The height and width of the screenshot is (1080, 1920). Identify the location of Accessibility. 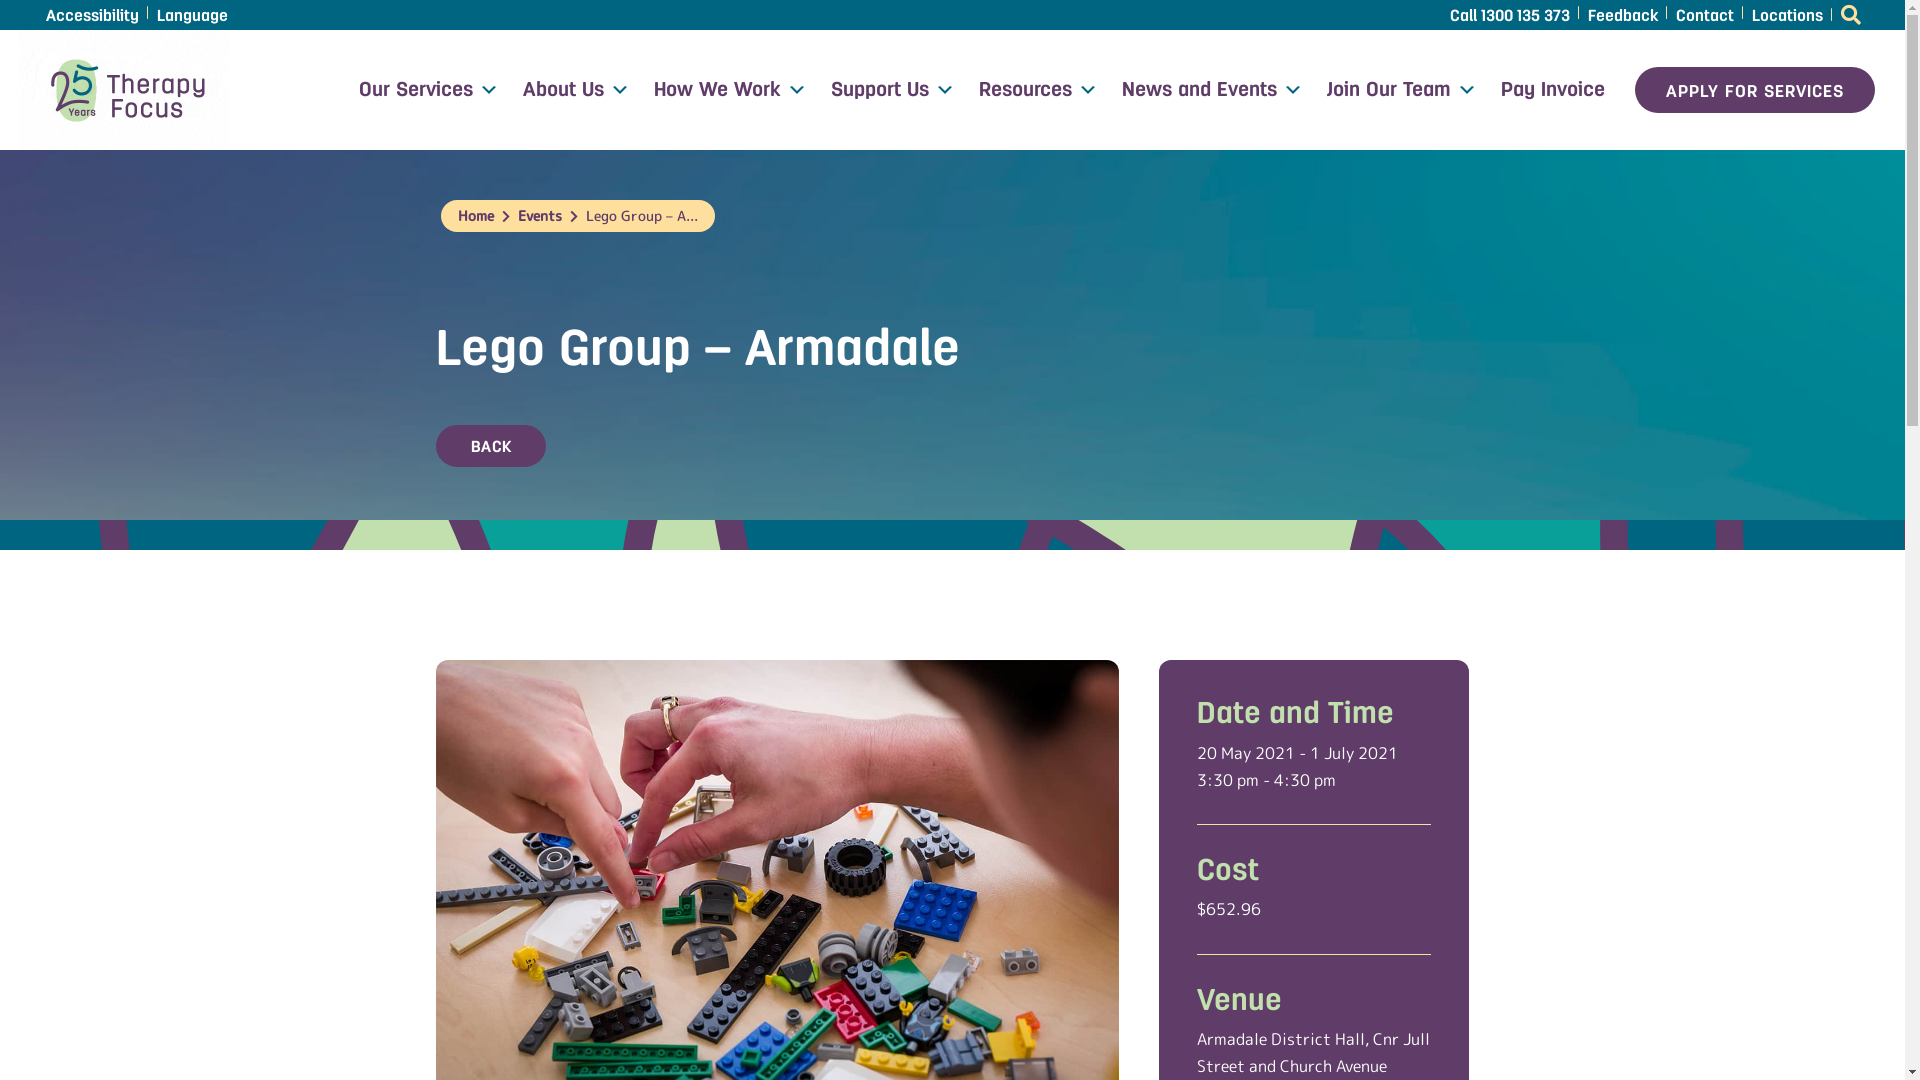
(92, 14).